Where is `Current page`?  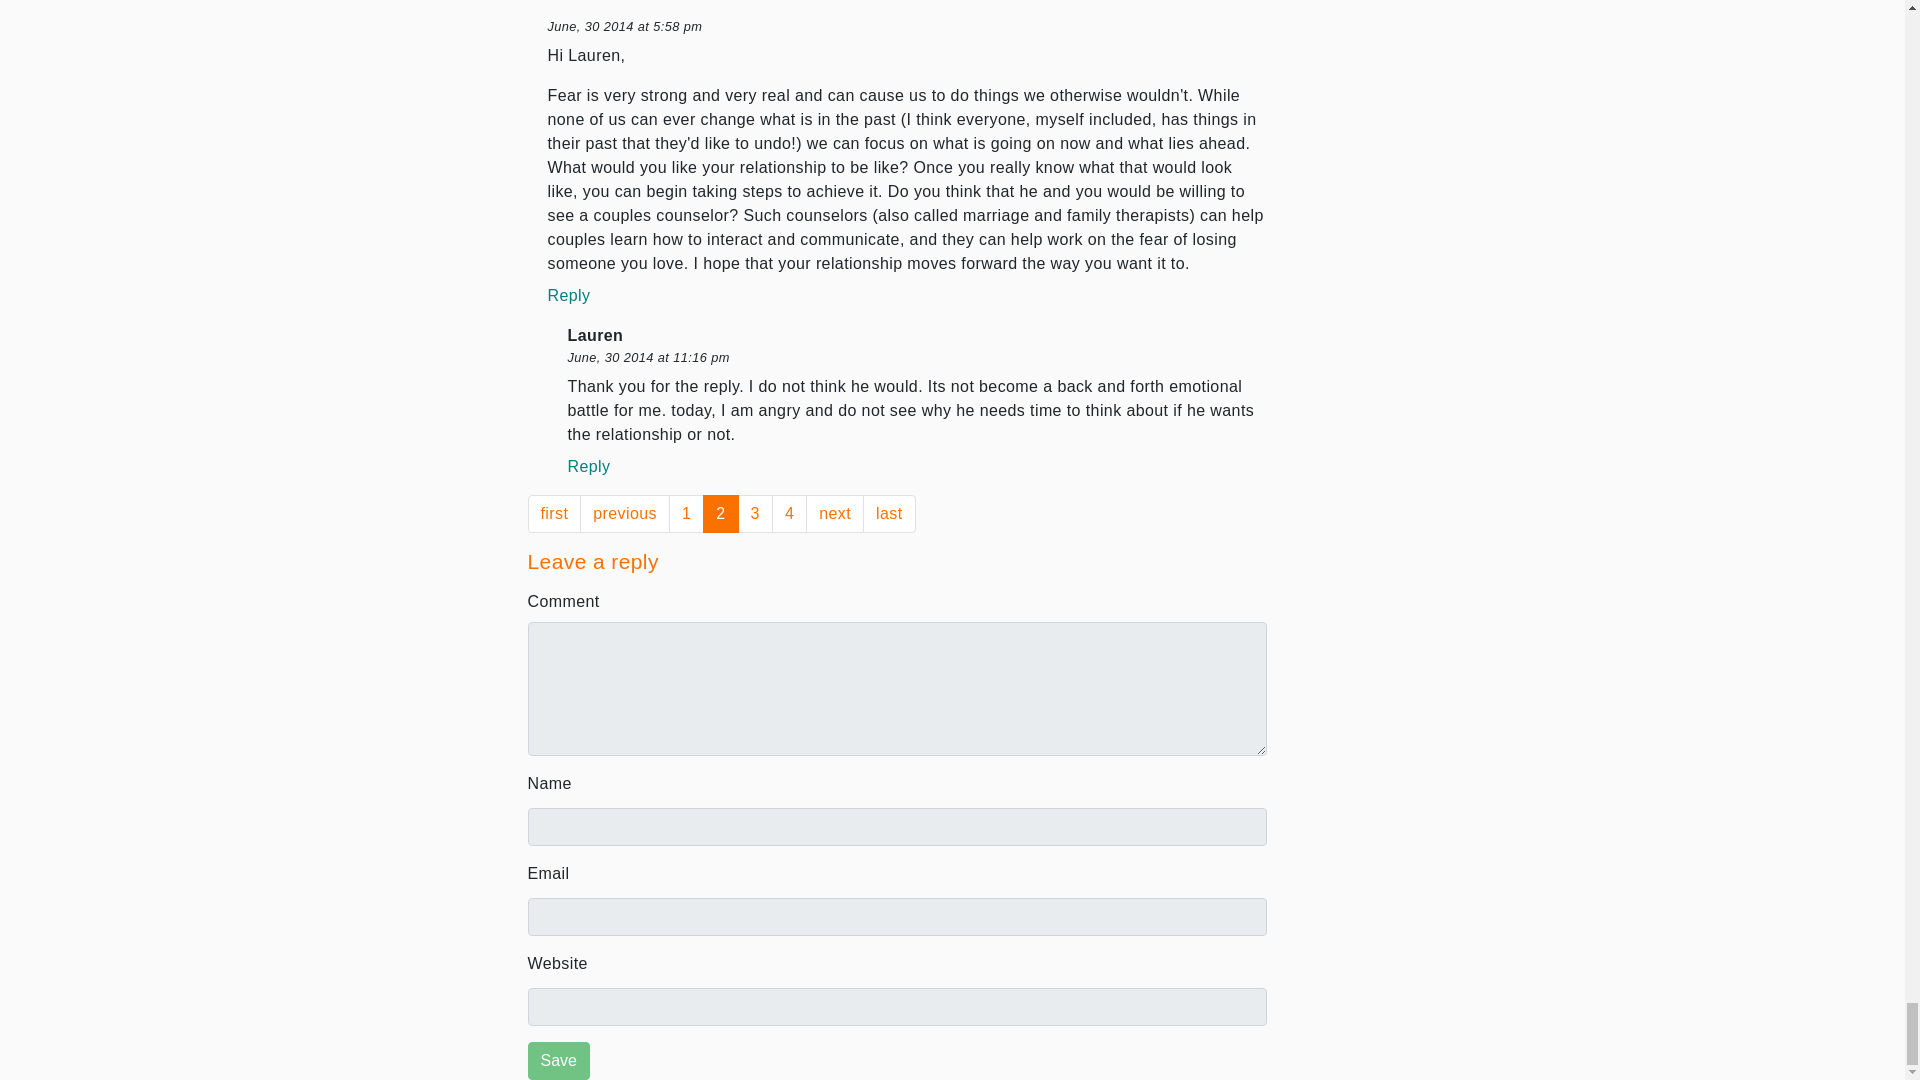
Current page is located at coordinates (720, 514).